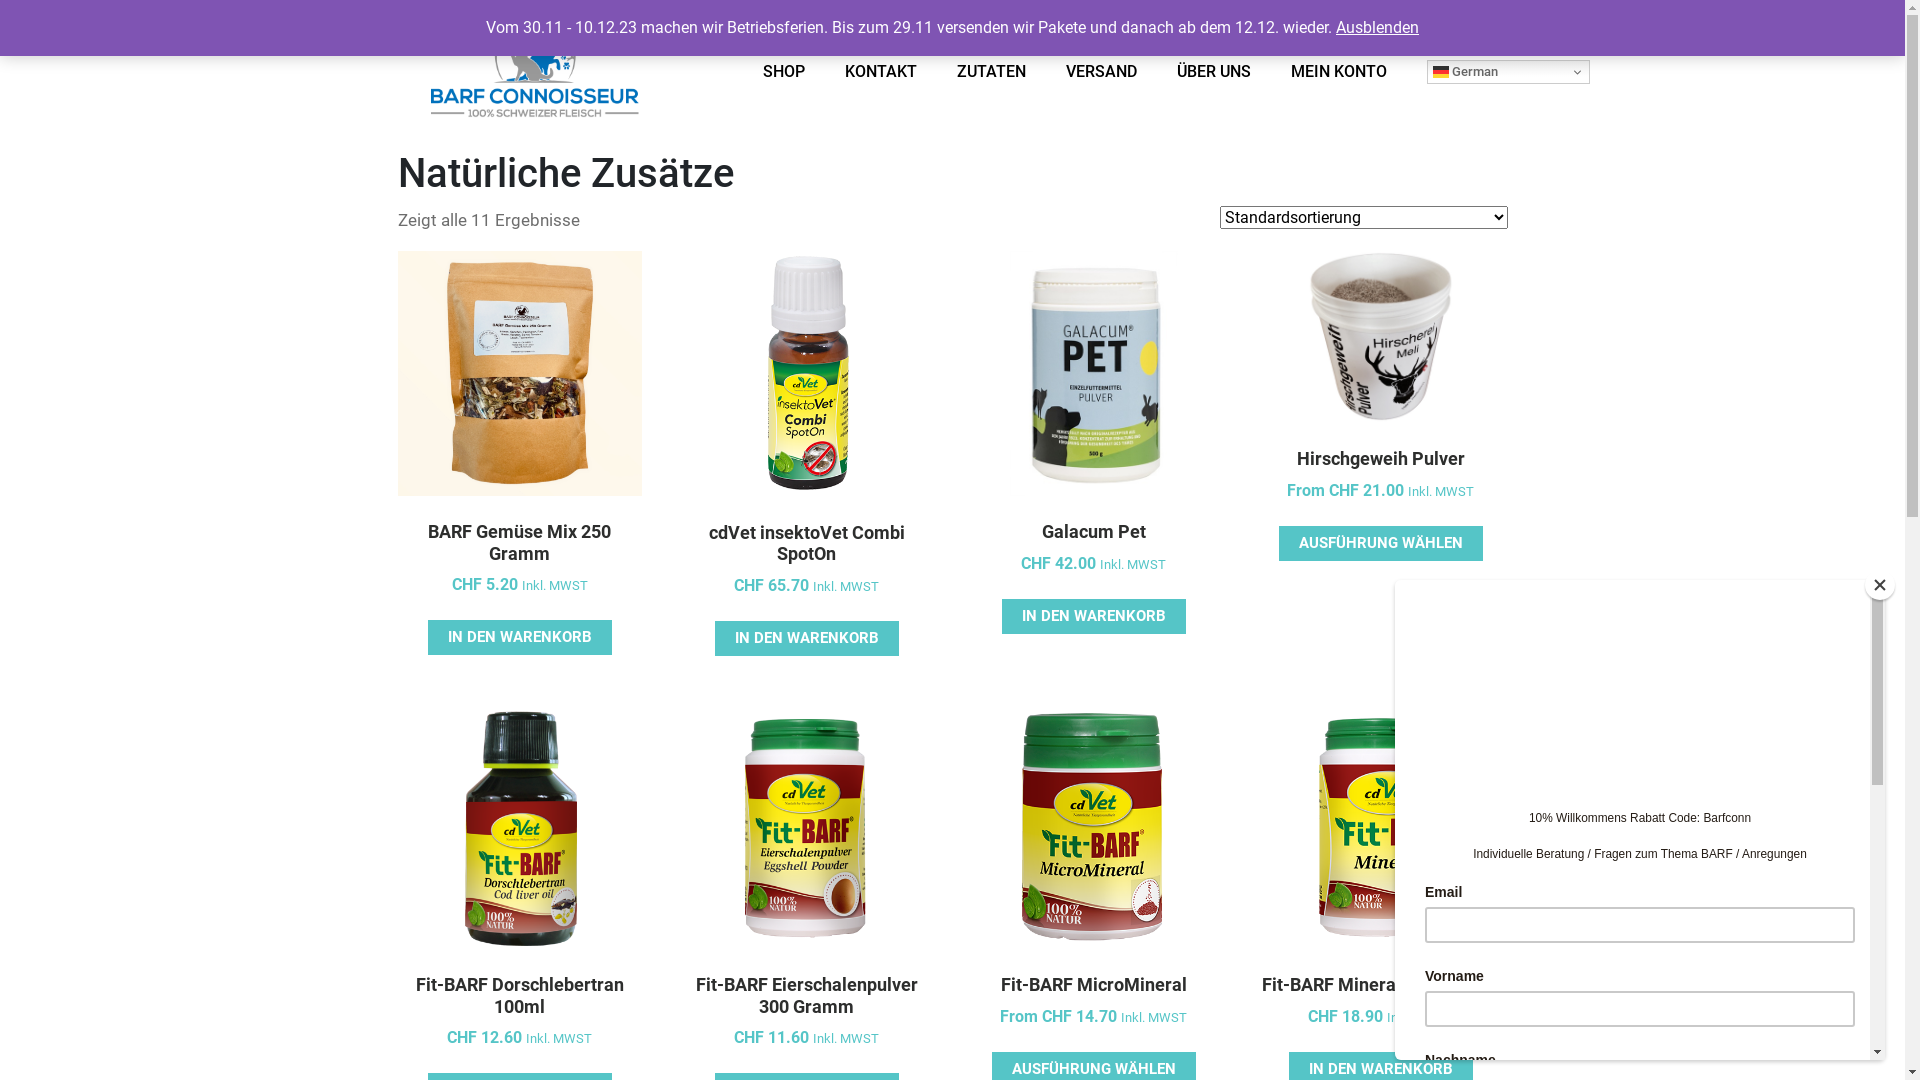  Describe the element at coordinates (1498, 28) in the screenshot. I see `0` at that location.